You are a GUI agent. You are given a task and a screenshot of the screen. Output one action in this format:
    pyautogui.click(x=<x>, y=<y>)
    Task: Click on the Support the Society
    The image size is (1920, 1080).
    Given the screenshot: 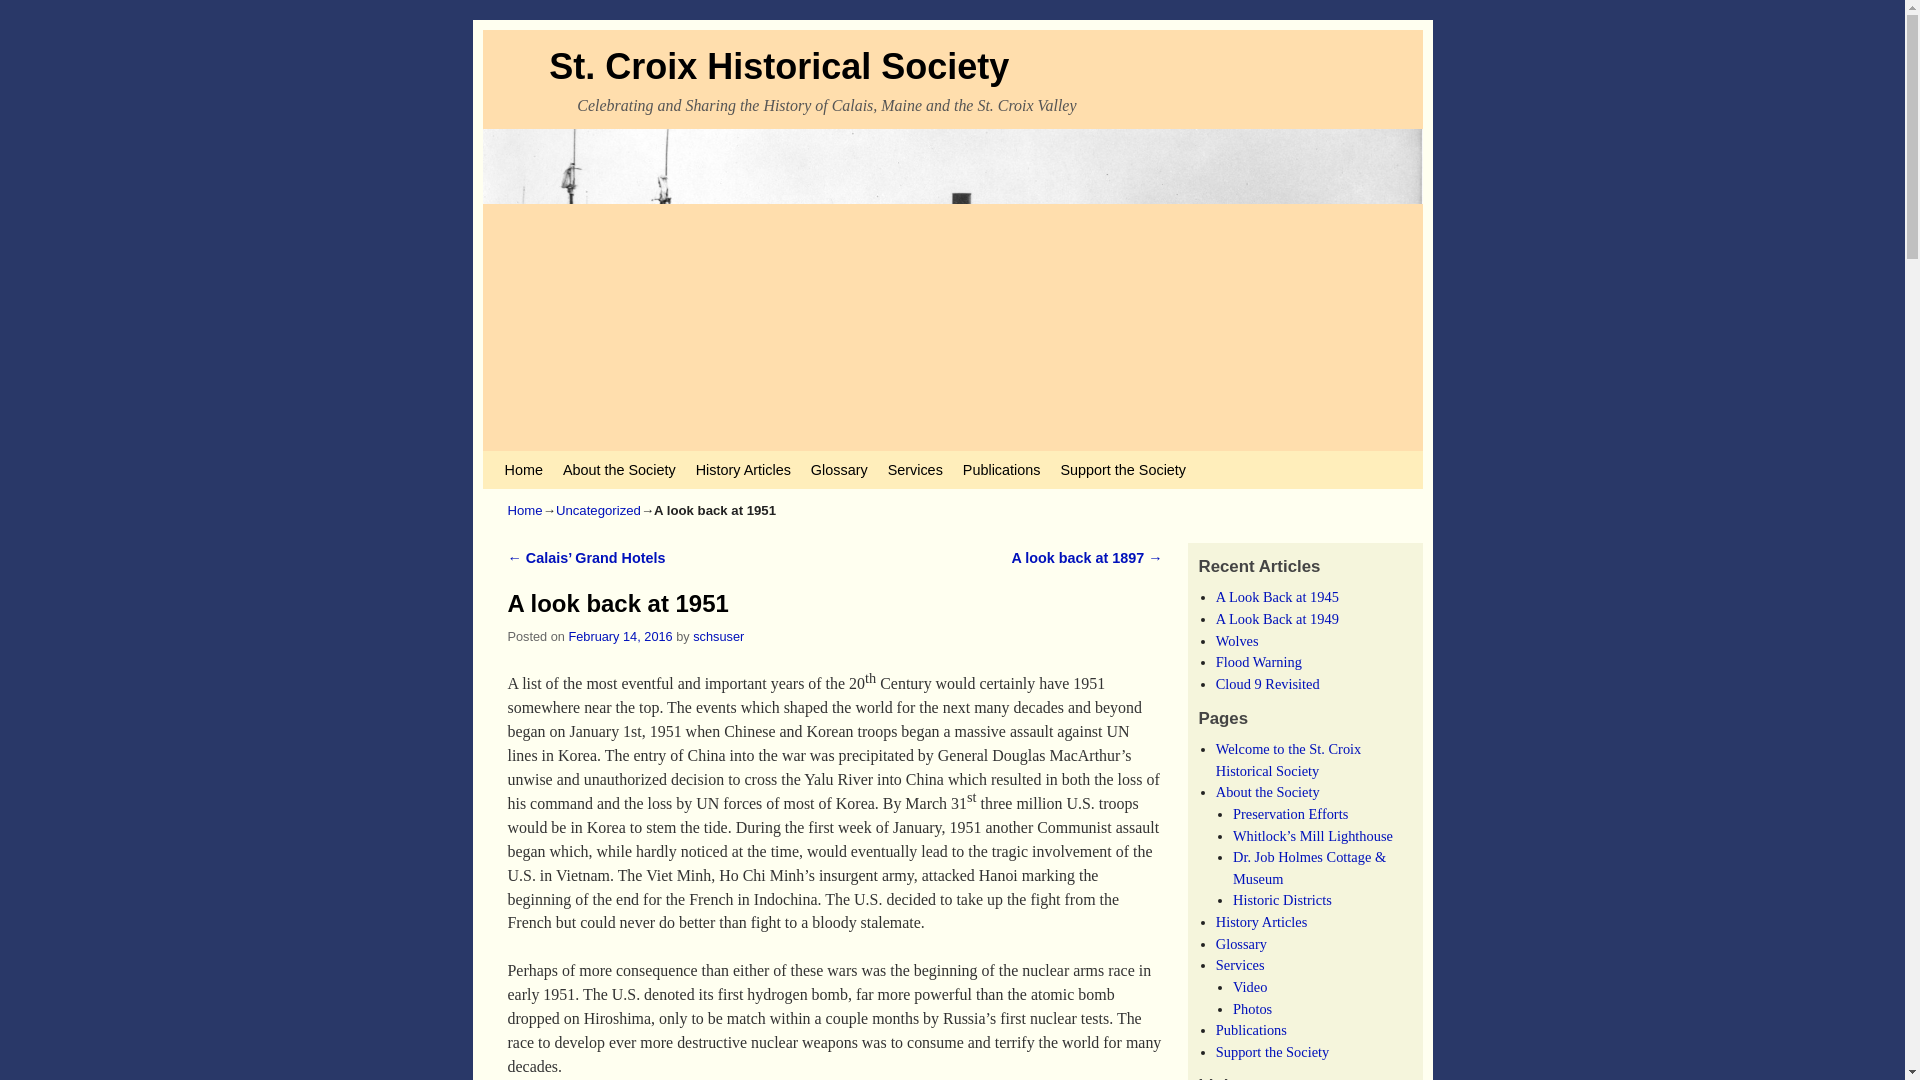 What is the action you would take?
    pyautogui.click(x=1123, y=470)
    